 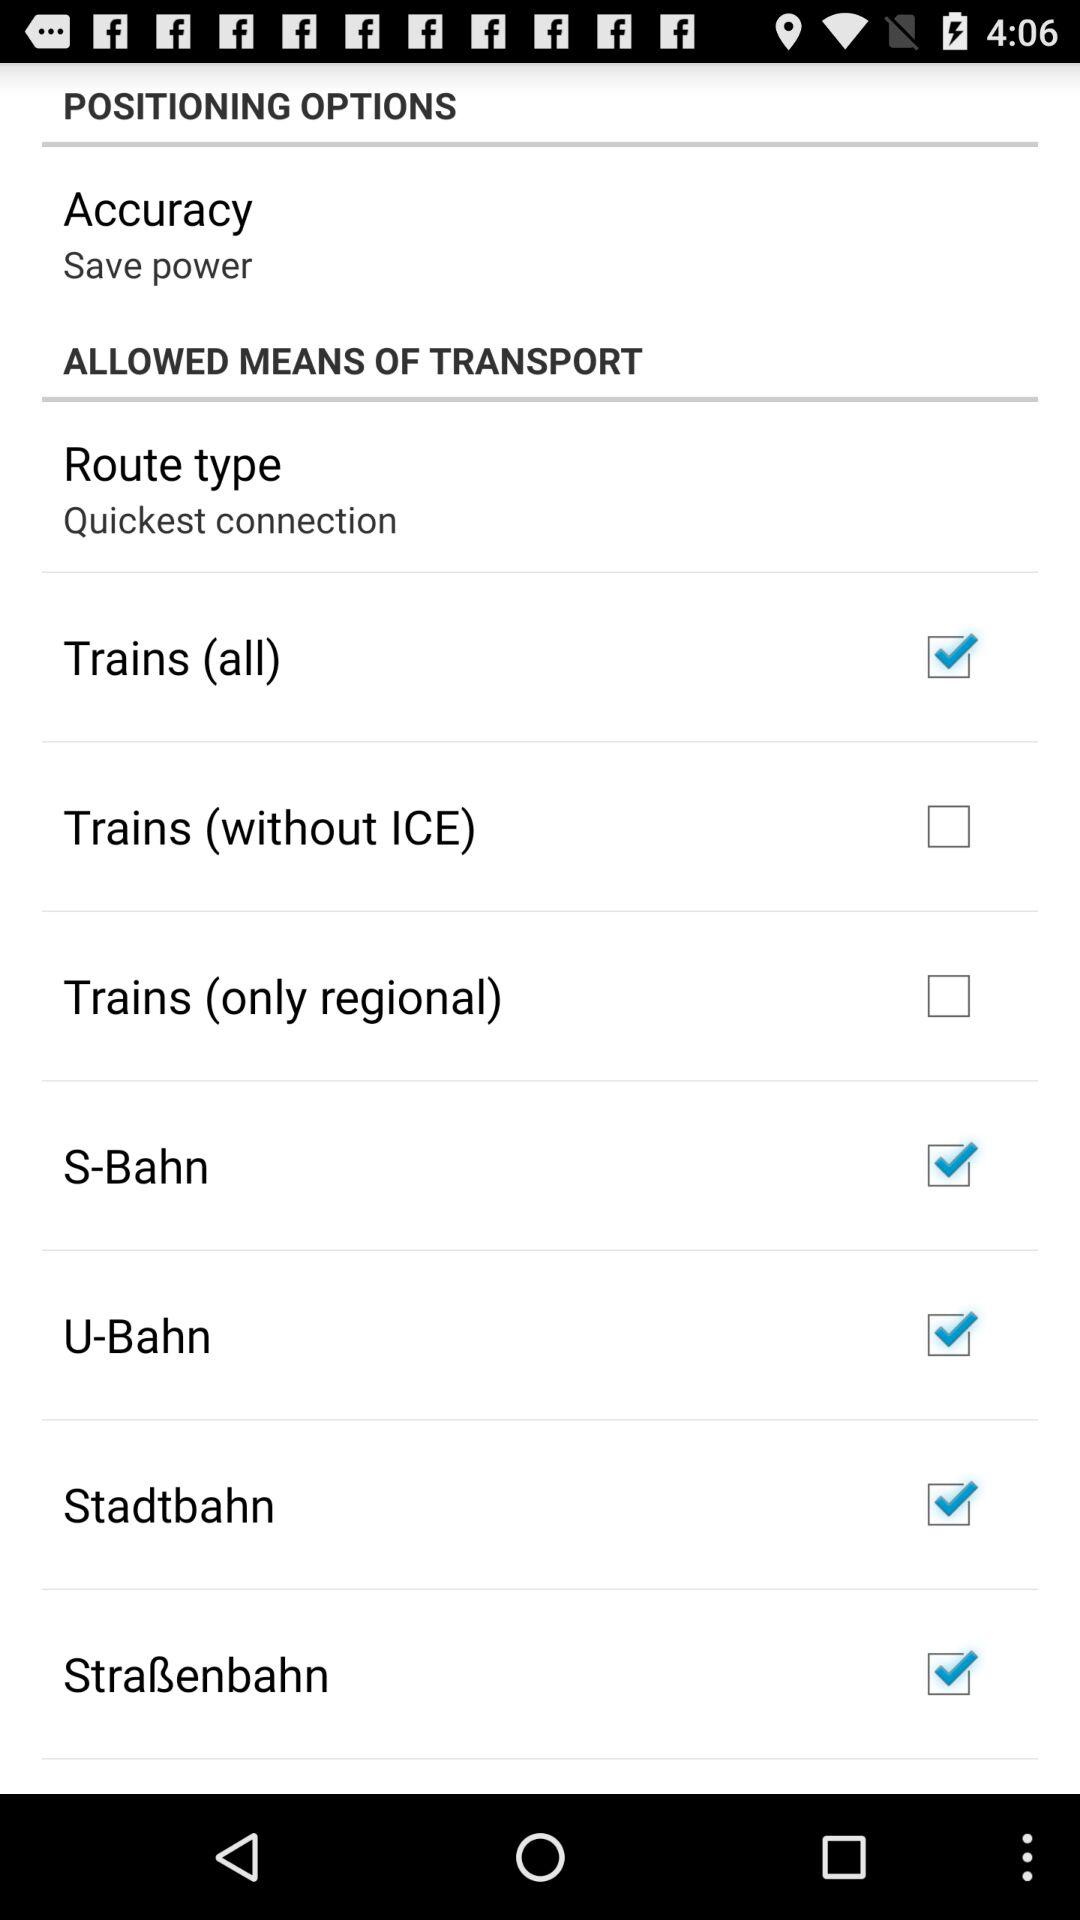 I want to click on turn on the app below the u-bahn item, so click(x=169, y=1504).